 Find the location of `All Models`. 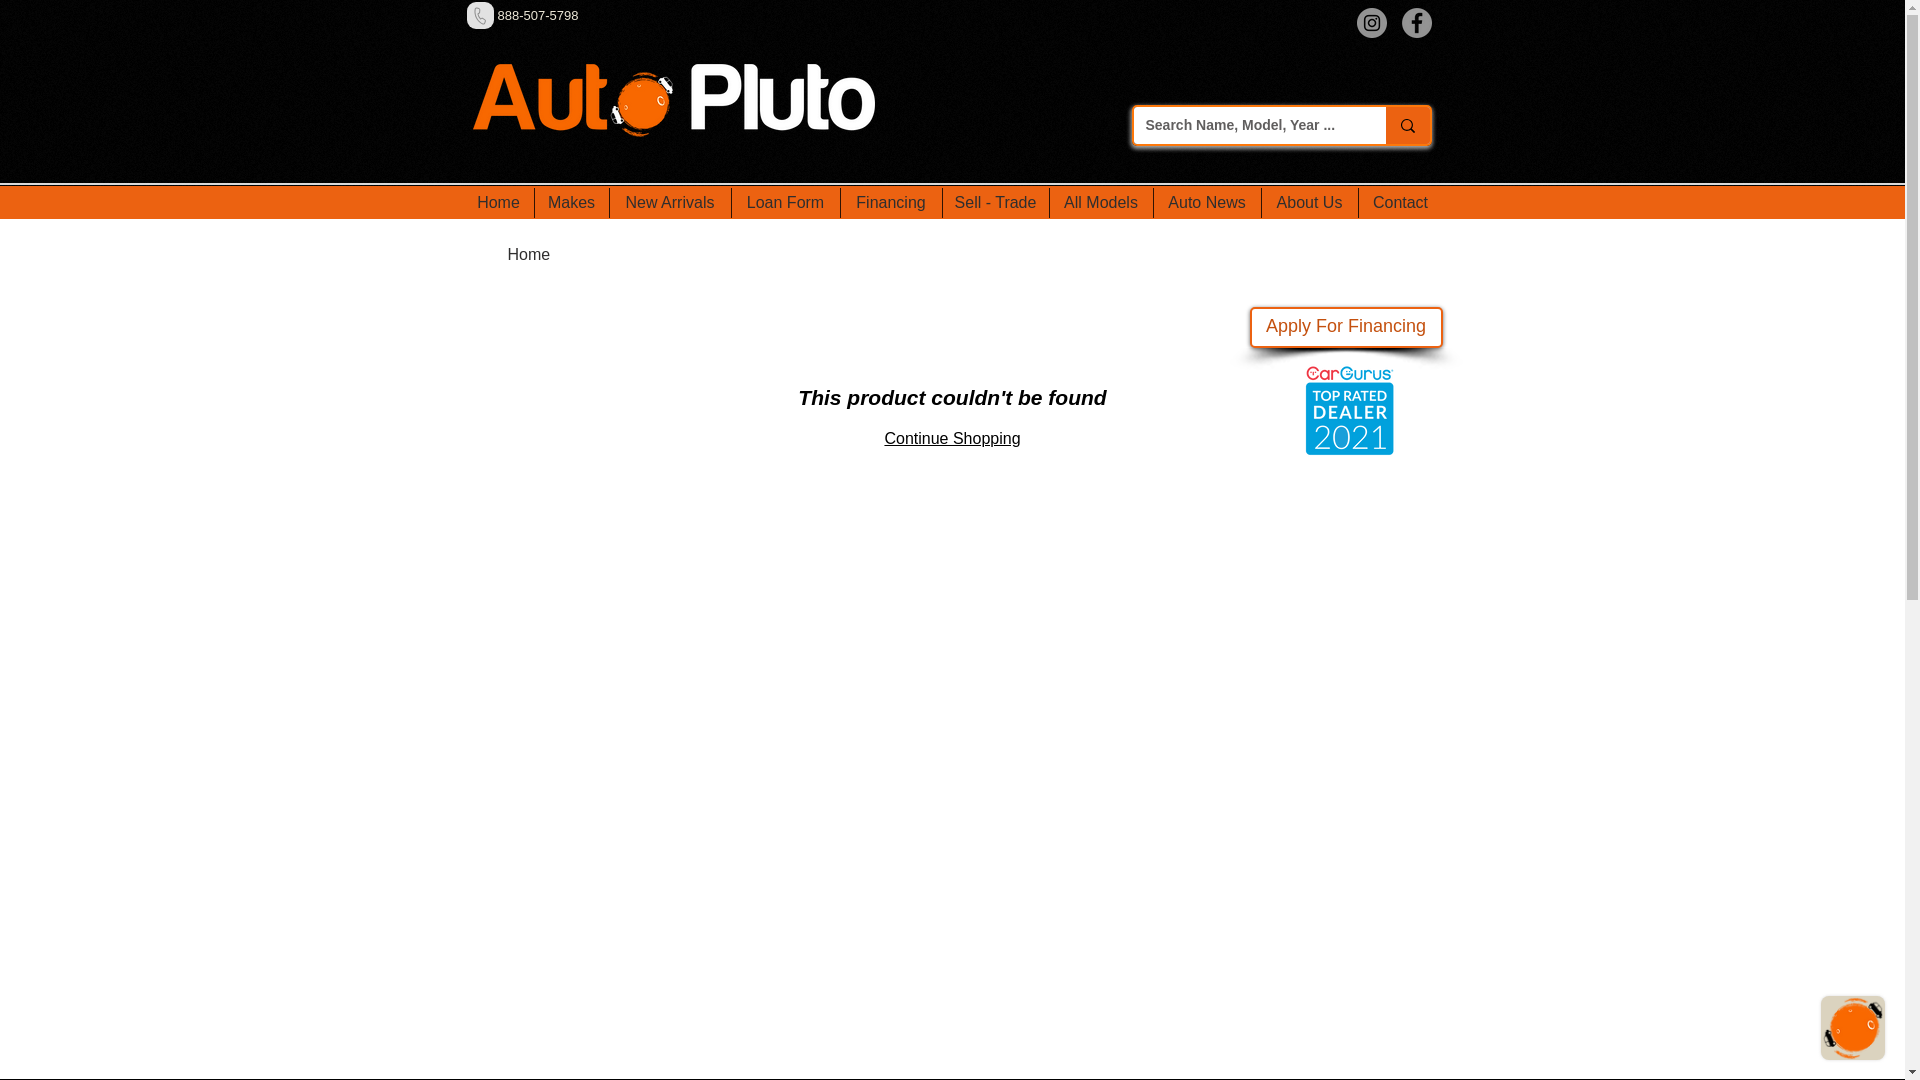

All Models is located at coordinates (1100, 202).